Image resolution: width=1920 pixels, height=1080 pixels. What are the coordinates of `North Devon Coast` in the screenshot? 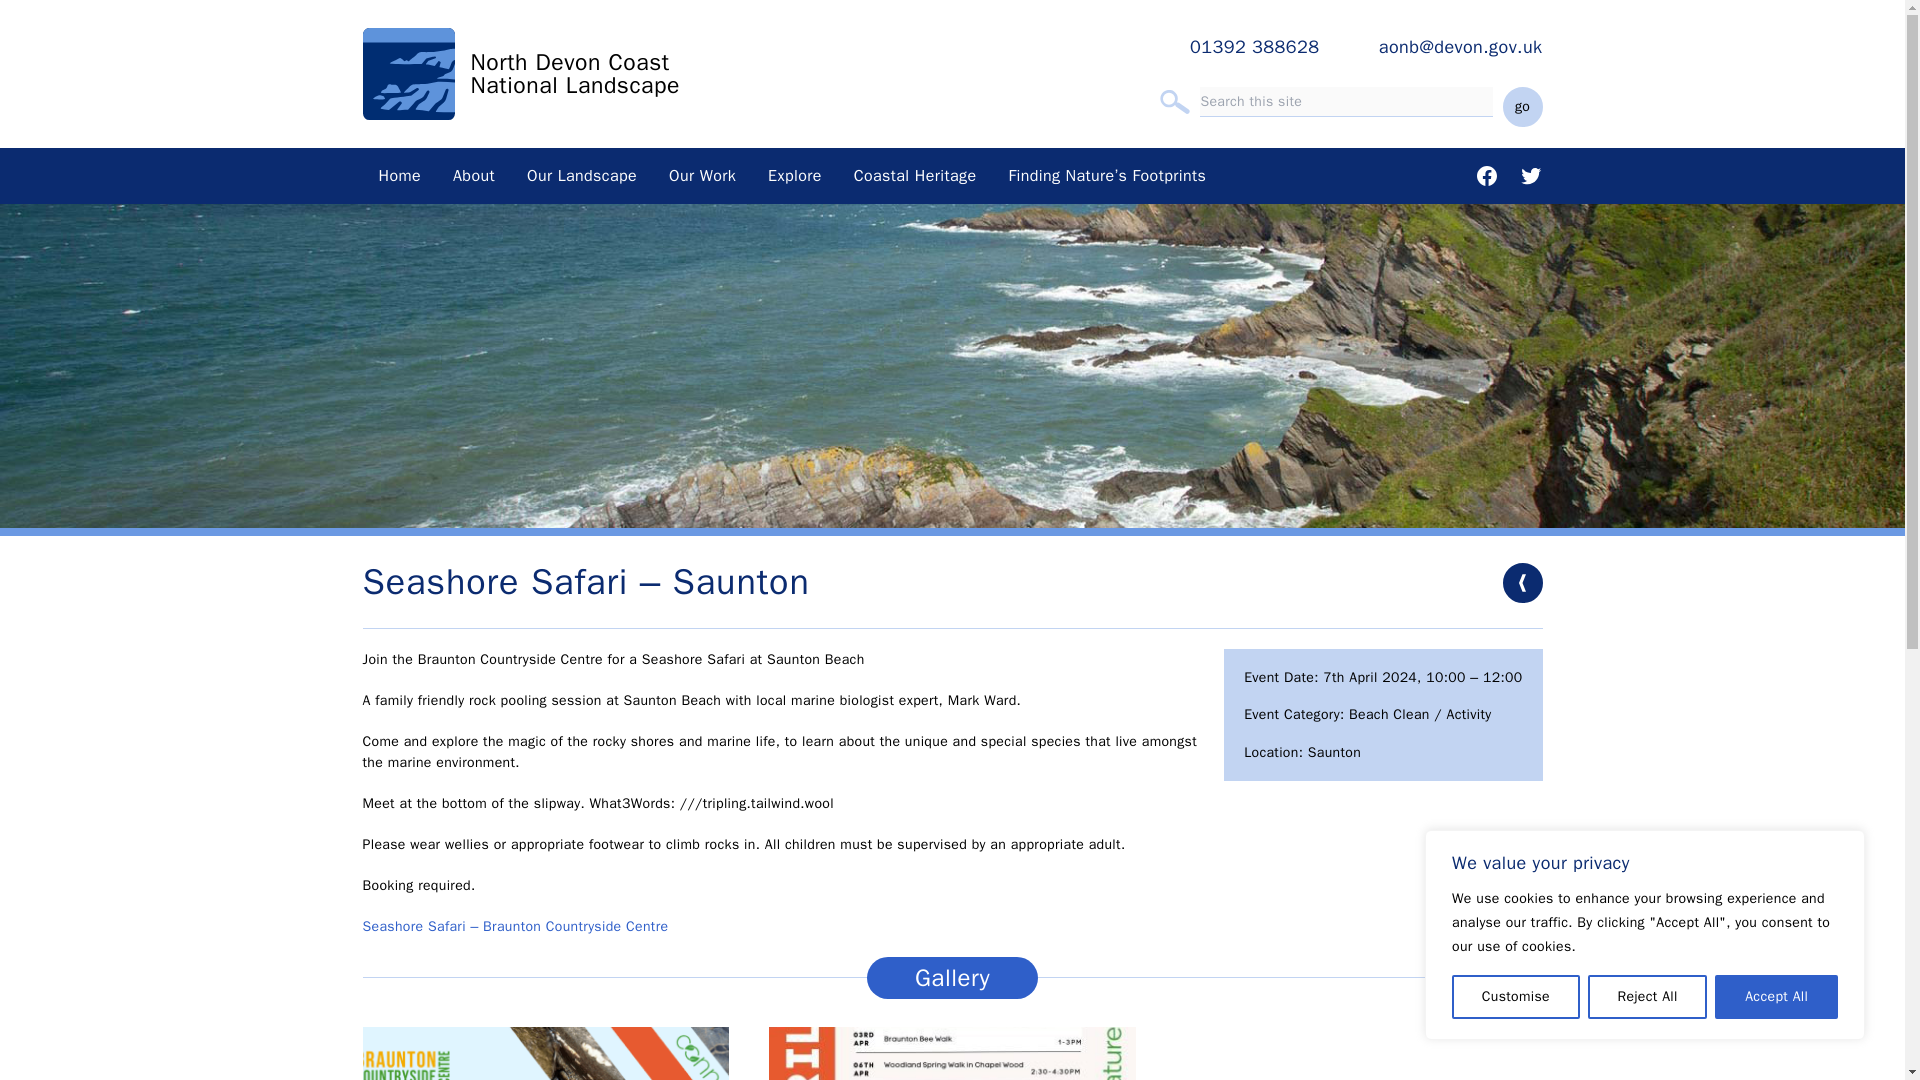 It's located at (569, 62).